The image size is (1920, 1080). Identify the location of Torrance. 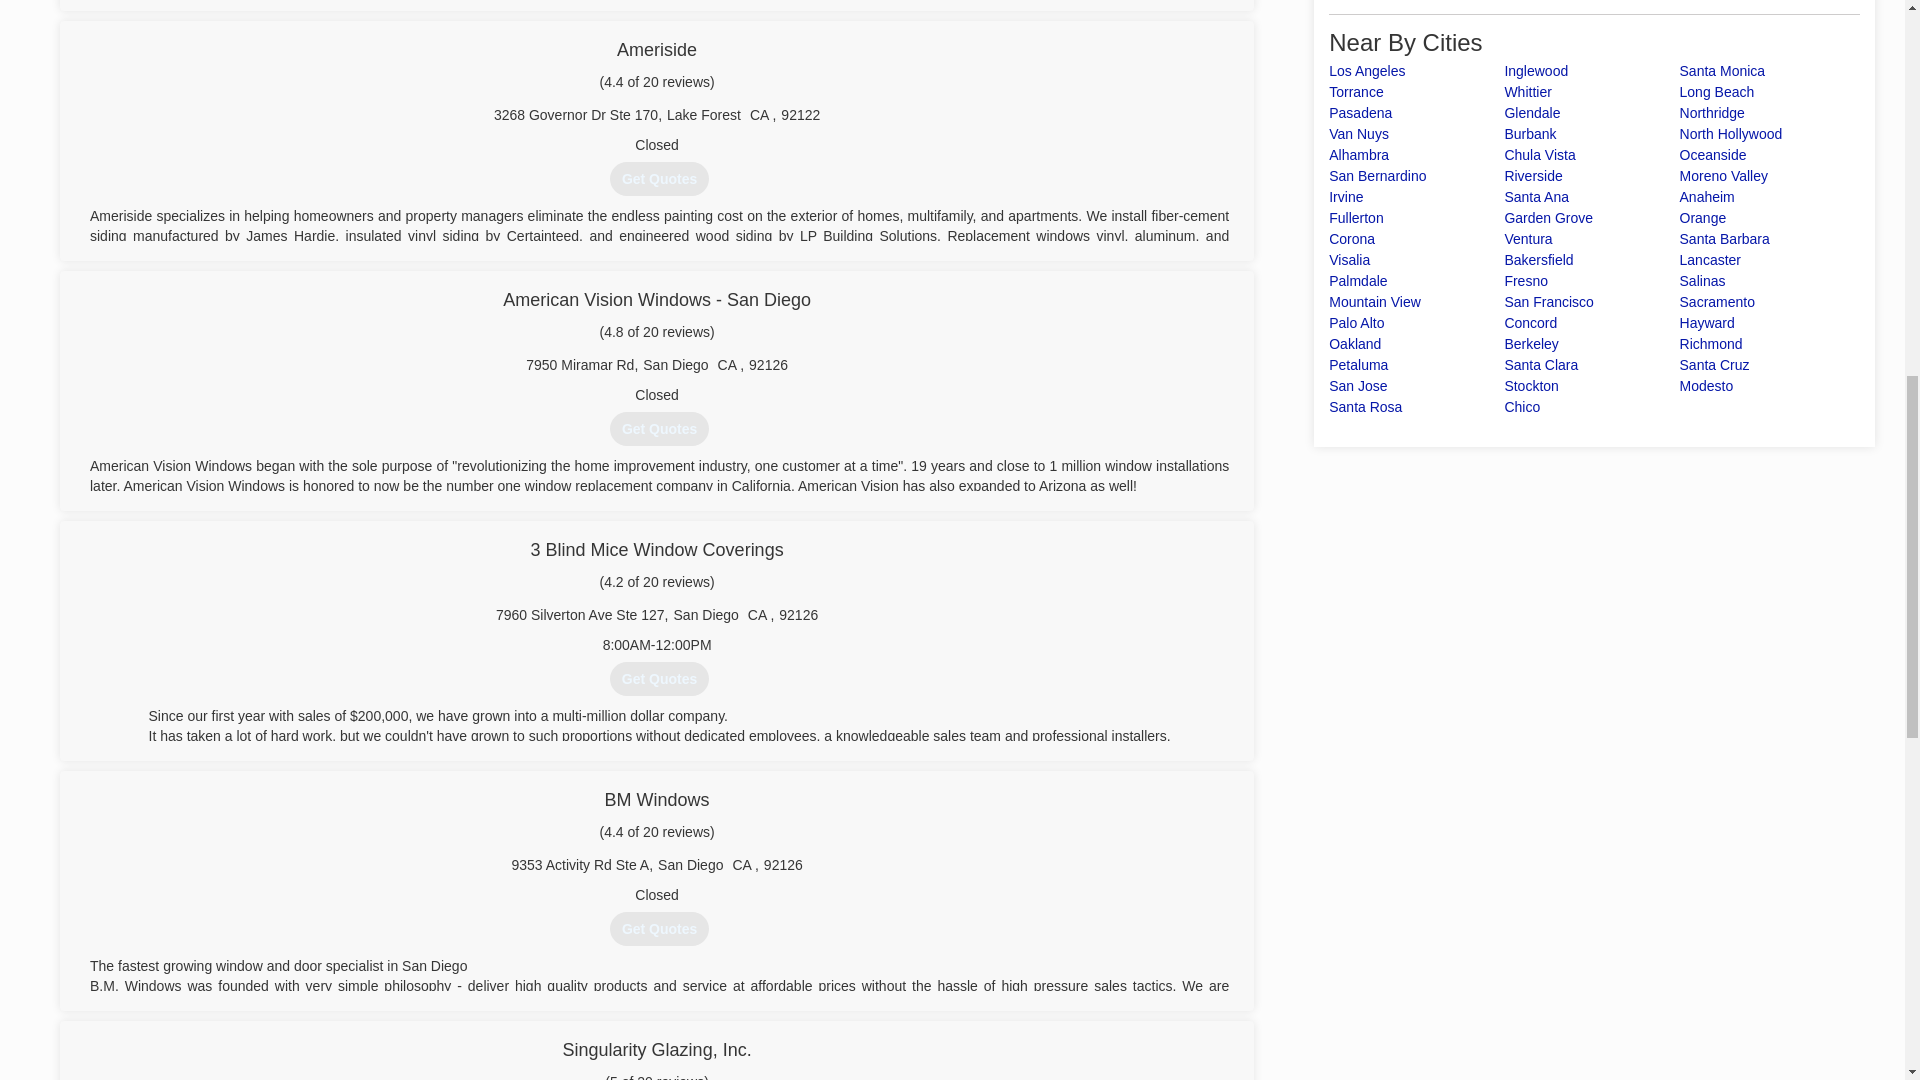
(1355, 92).